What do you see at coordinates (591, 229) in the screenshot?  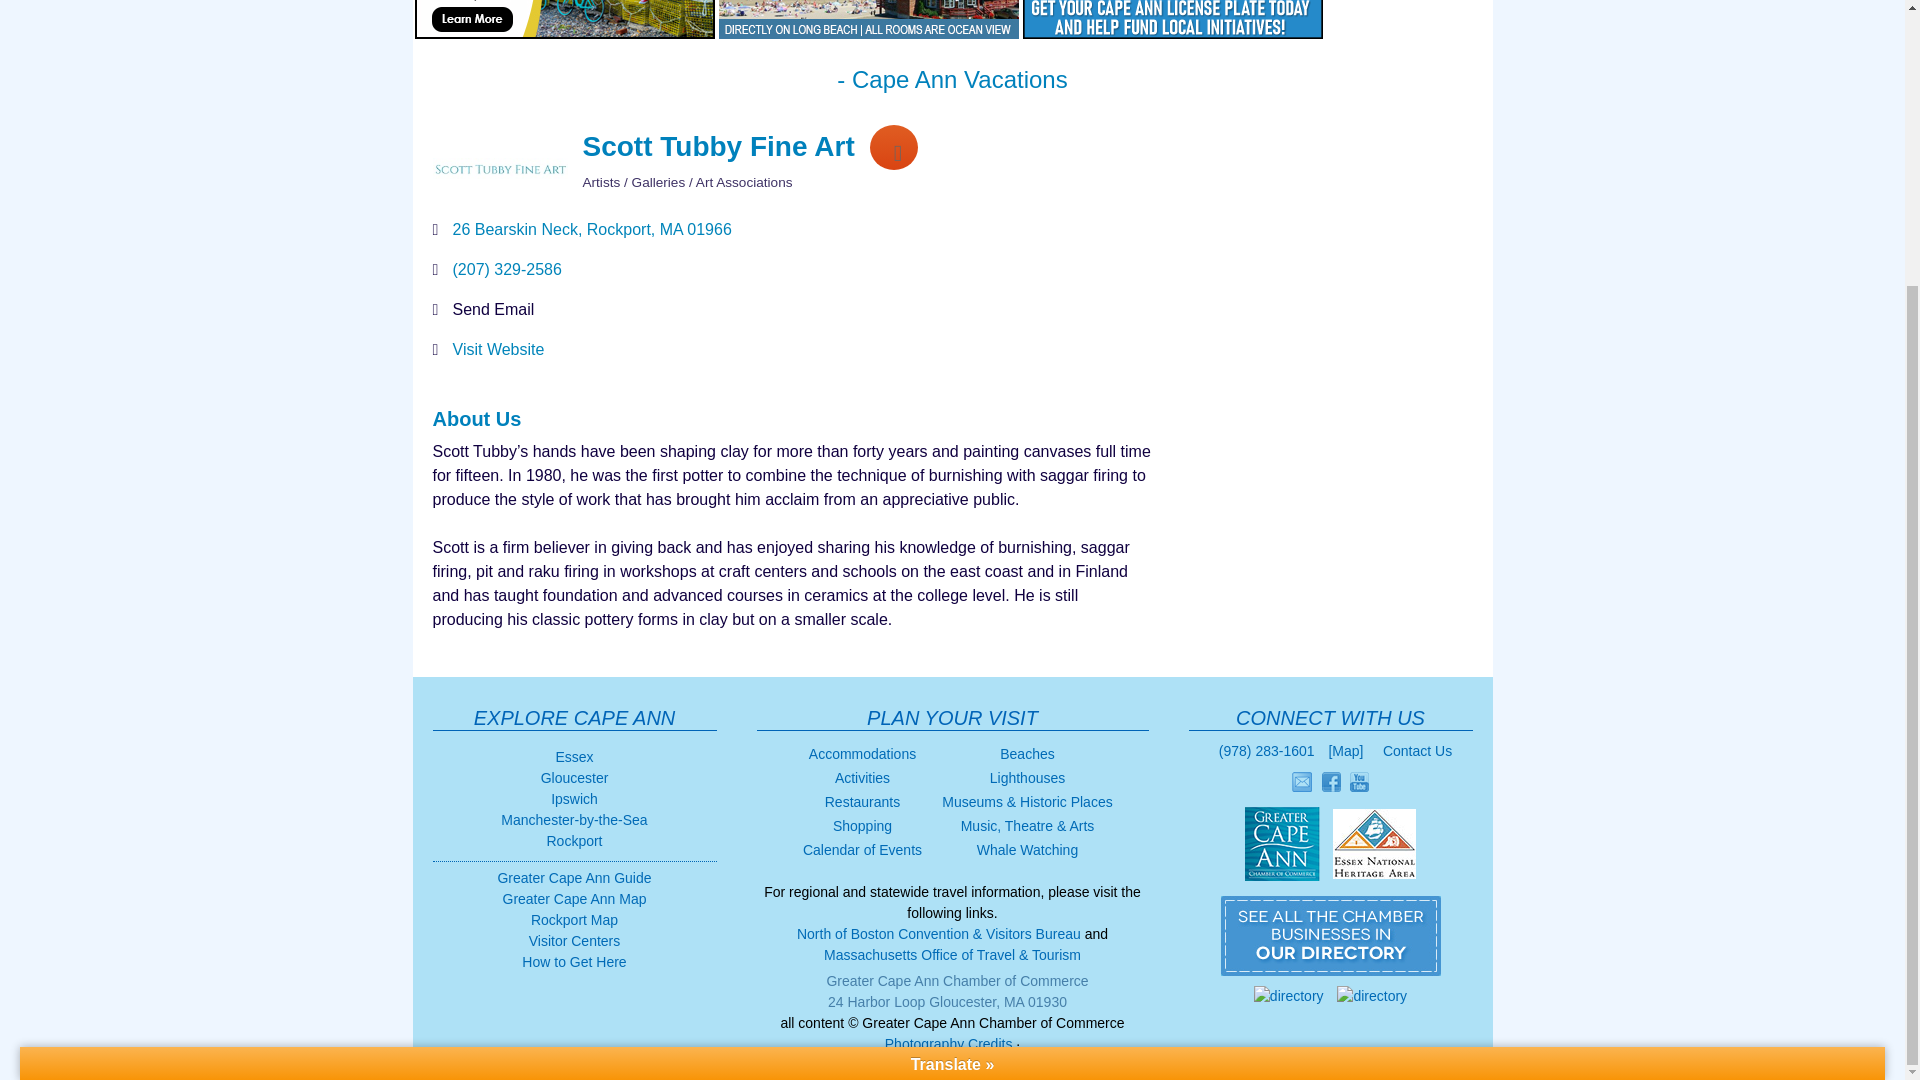 I see `26 Bearskin Neck Rockport MA 01966` at bounding box center [591, 229].